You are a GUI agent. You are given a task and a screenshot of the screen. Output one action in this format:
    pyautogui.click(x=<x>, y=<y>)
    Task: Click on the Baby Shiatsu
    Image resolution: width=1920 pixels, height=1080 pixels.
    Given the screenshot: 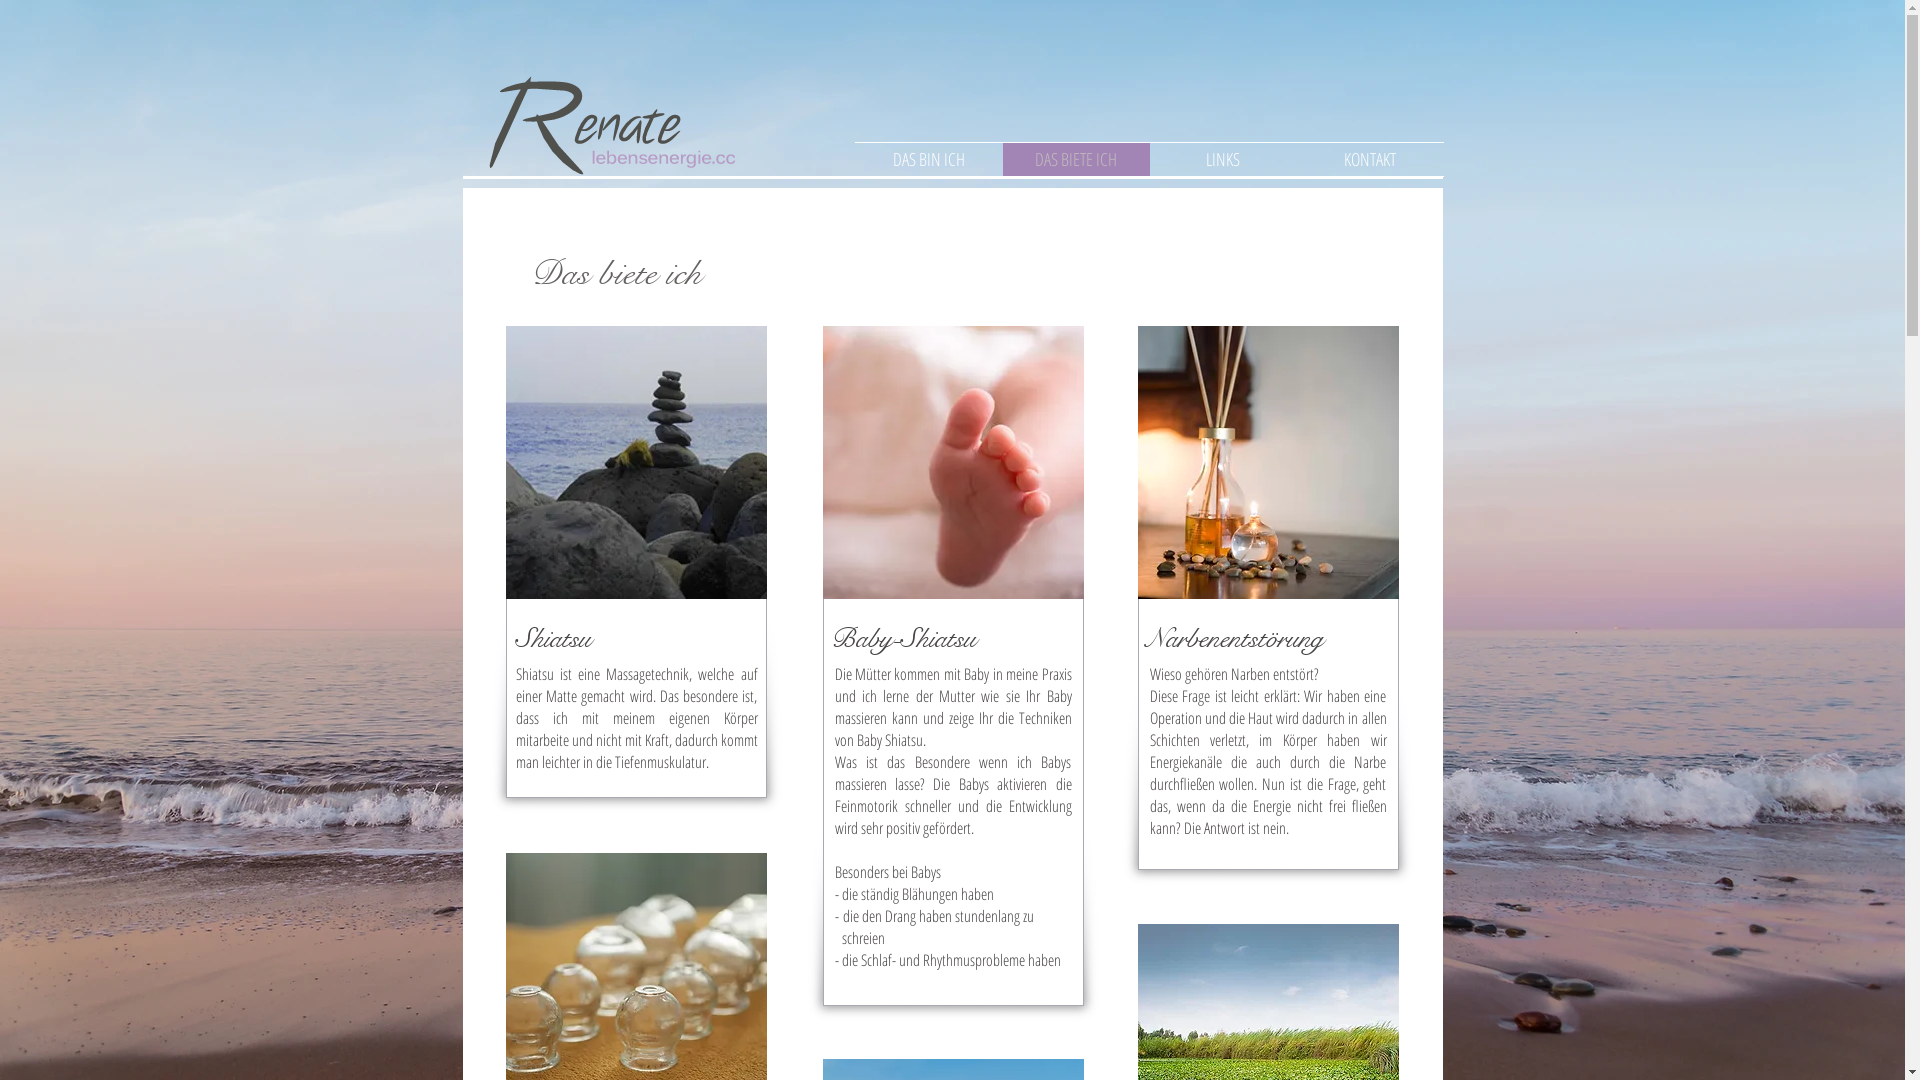 What is the action you would take?
    pyautogui.click(x=952, y=462)
    